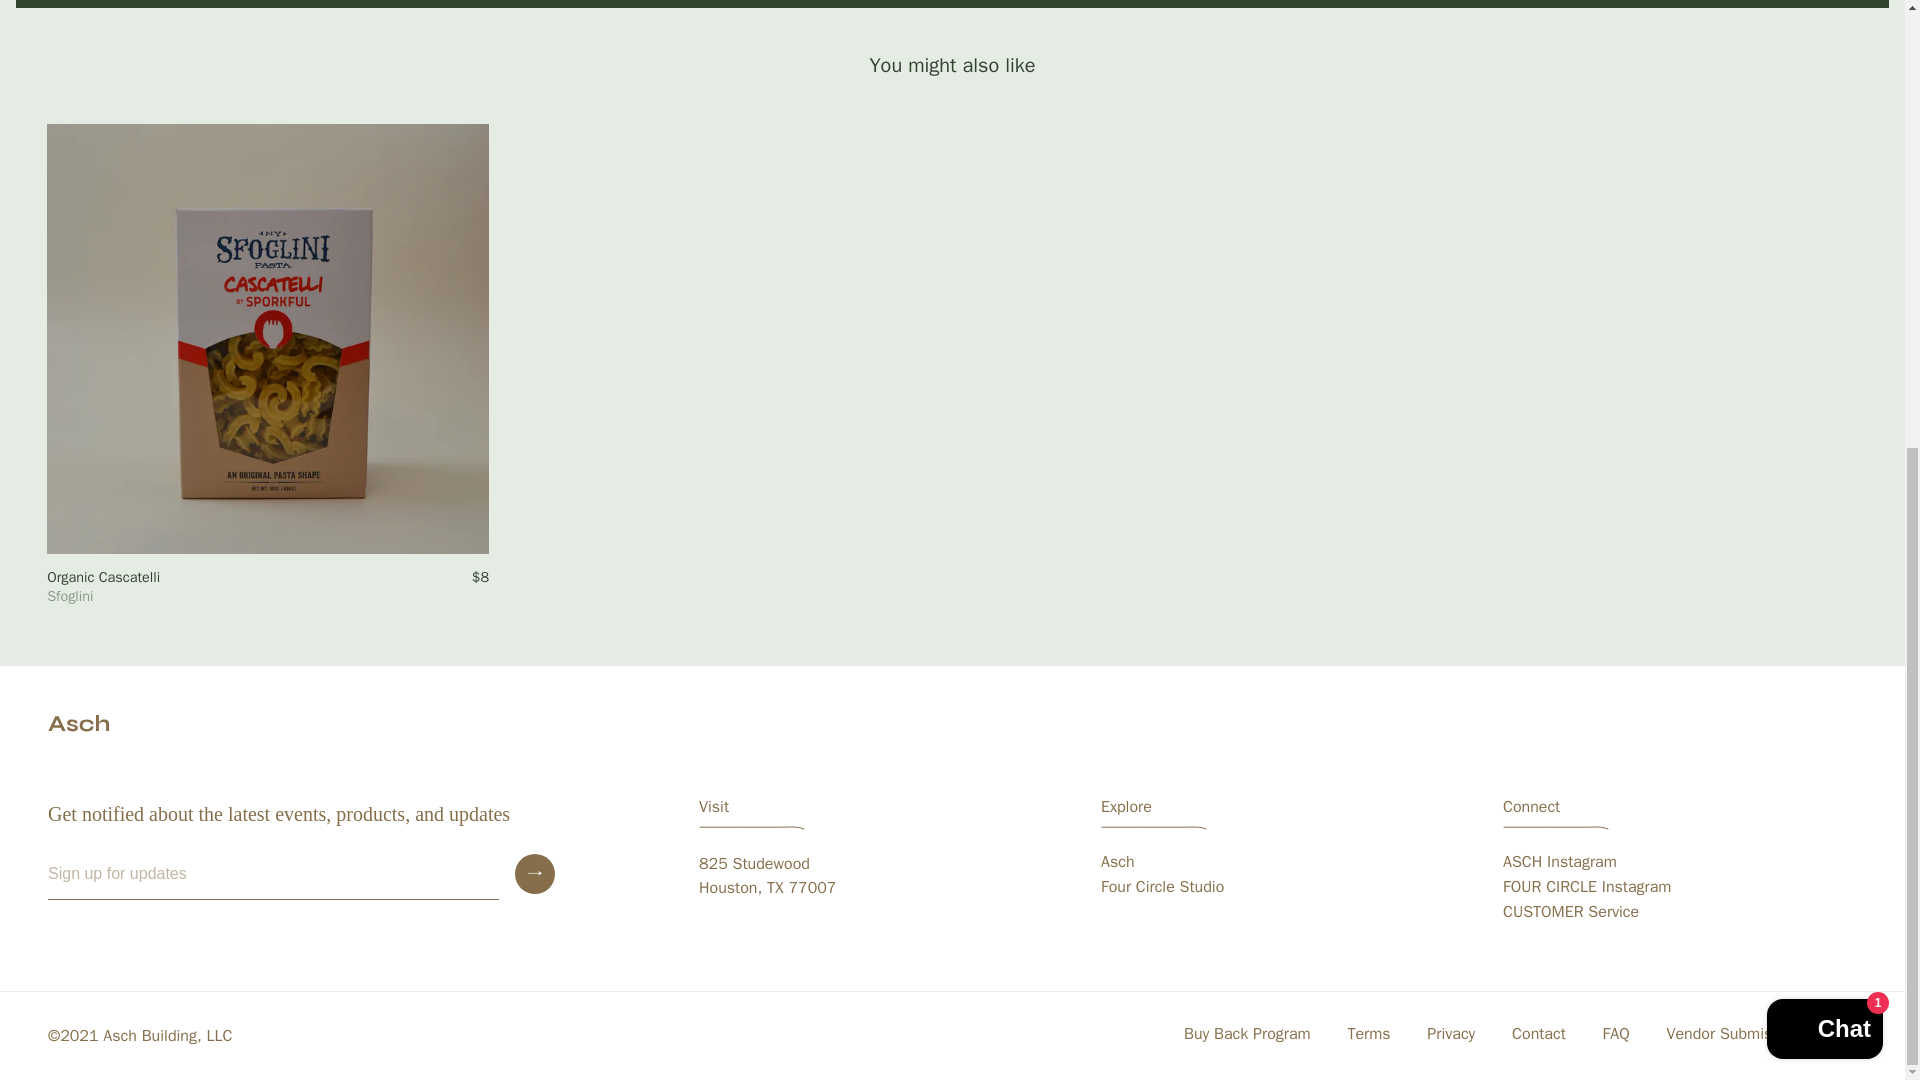 The width and height of the screenshot is (1920, 1080). What do you see at coordinates (766, 876) in the screenshot?
I see `Asch` at bounding box center [766, 876].